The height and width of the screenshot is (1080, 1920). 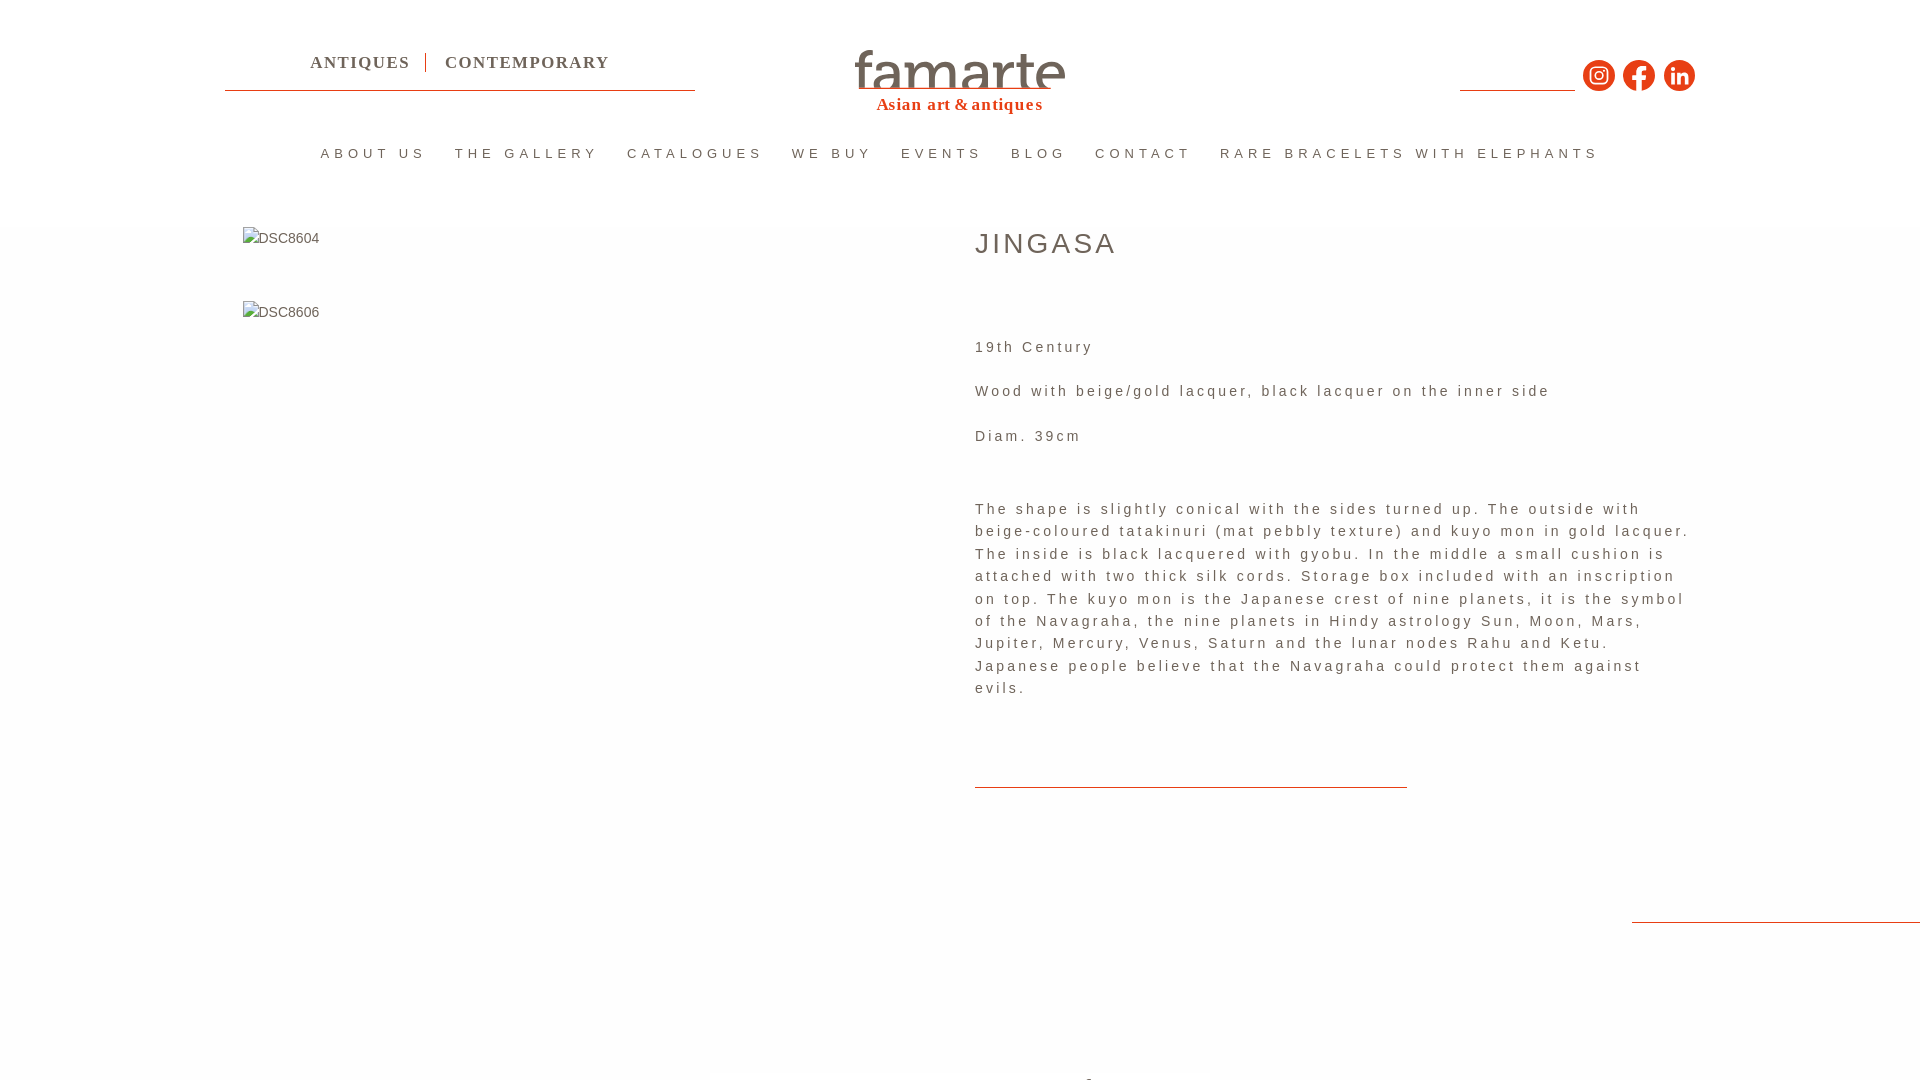 What do you see at coordinates (694, 153) in the screenshot?
I see `CATALOGUES` at bounding box center [694, 153].